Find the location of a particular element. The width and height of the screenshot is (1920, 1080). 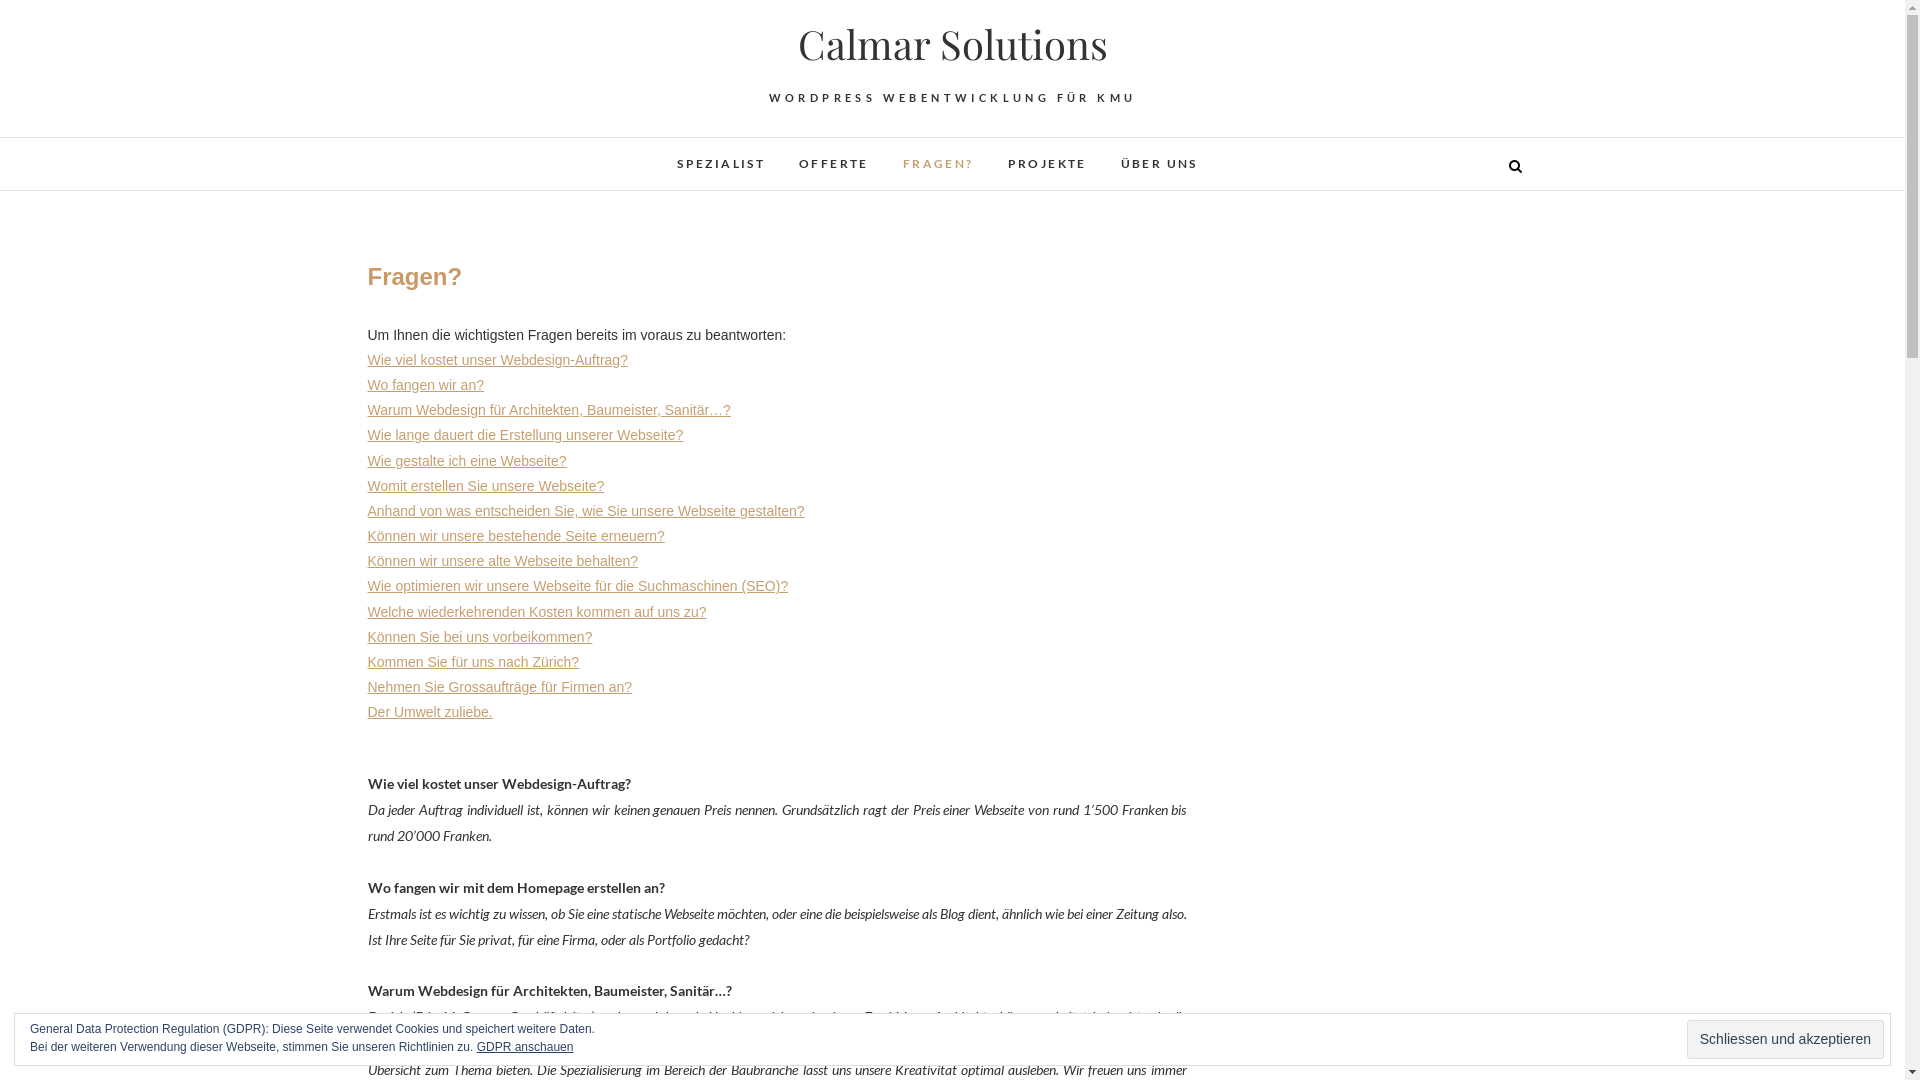

SPEZIALIST is located at coordinates (721, 164).